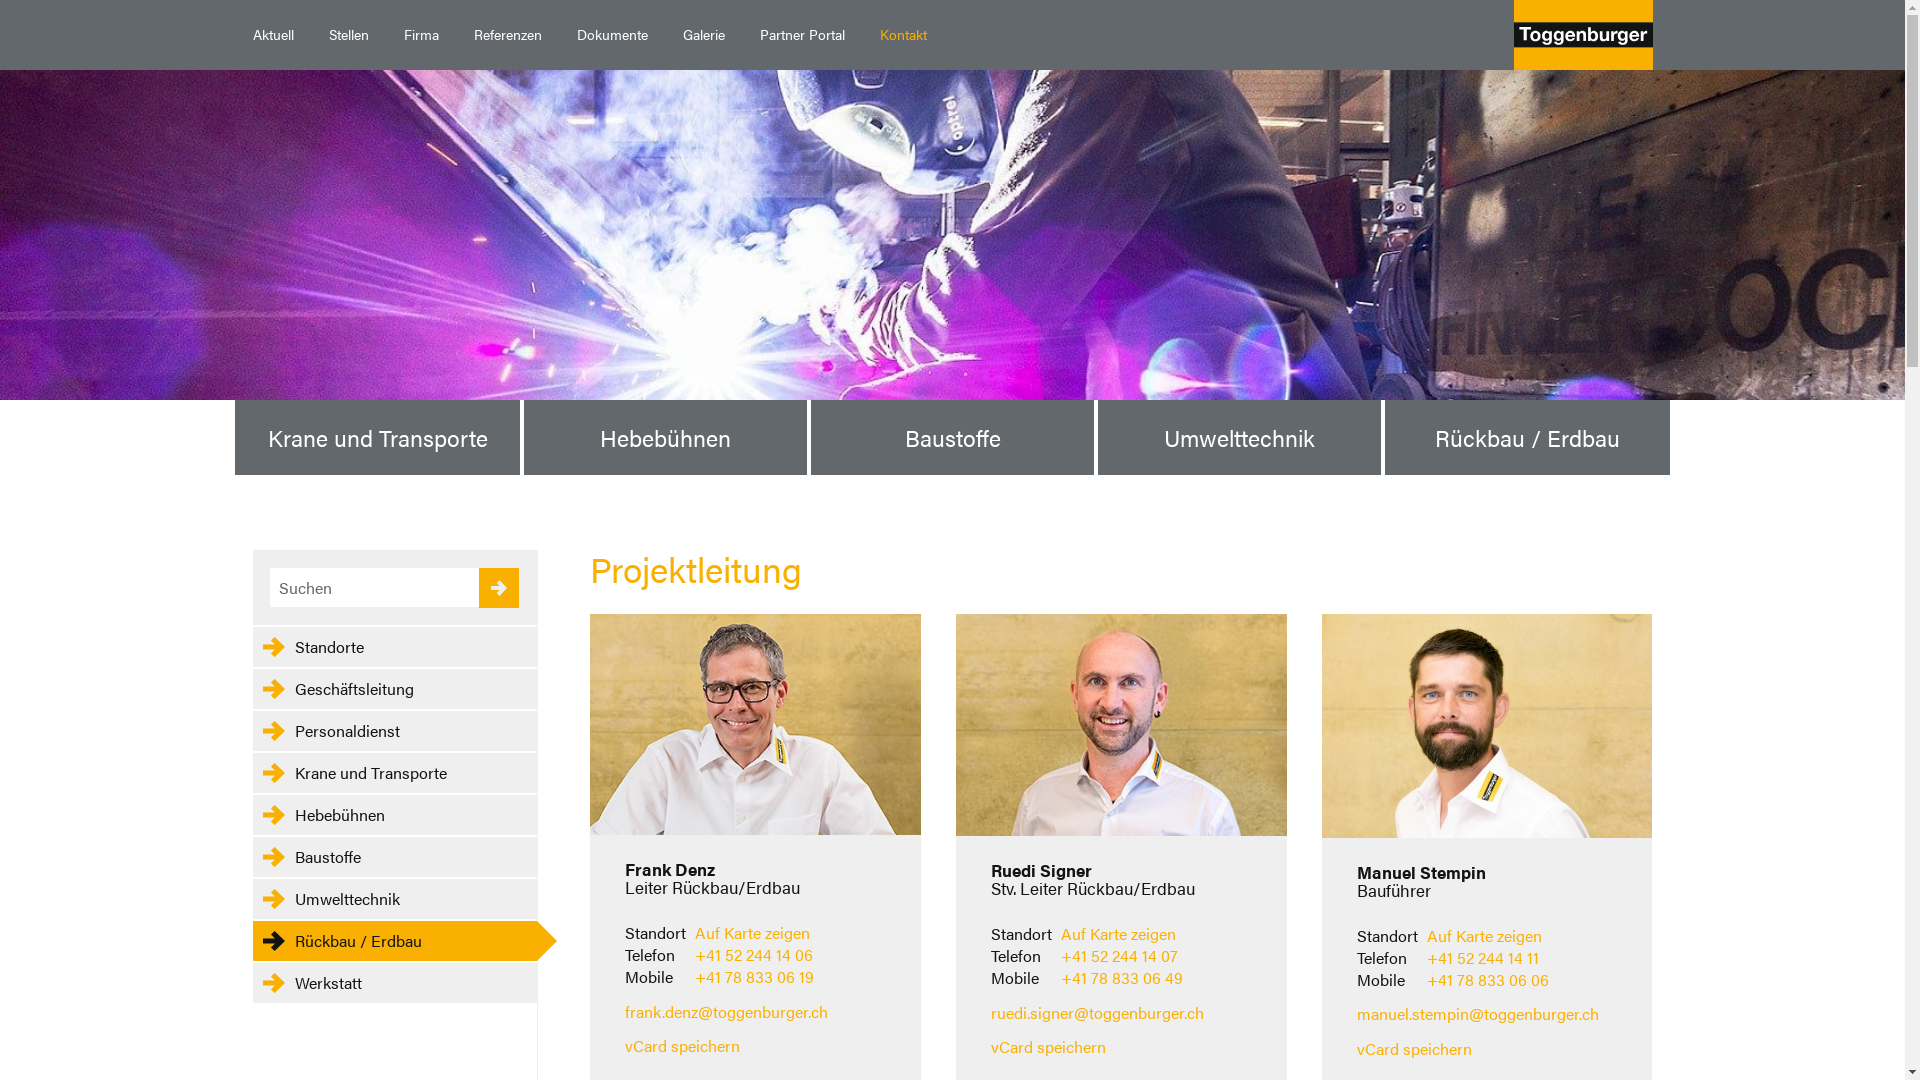 Image resolution: width=1920 pixels, height=1080 pixels. Describe the element at coordinates (394, 647) in the screenshot. I see `Standorte` at that location.